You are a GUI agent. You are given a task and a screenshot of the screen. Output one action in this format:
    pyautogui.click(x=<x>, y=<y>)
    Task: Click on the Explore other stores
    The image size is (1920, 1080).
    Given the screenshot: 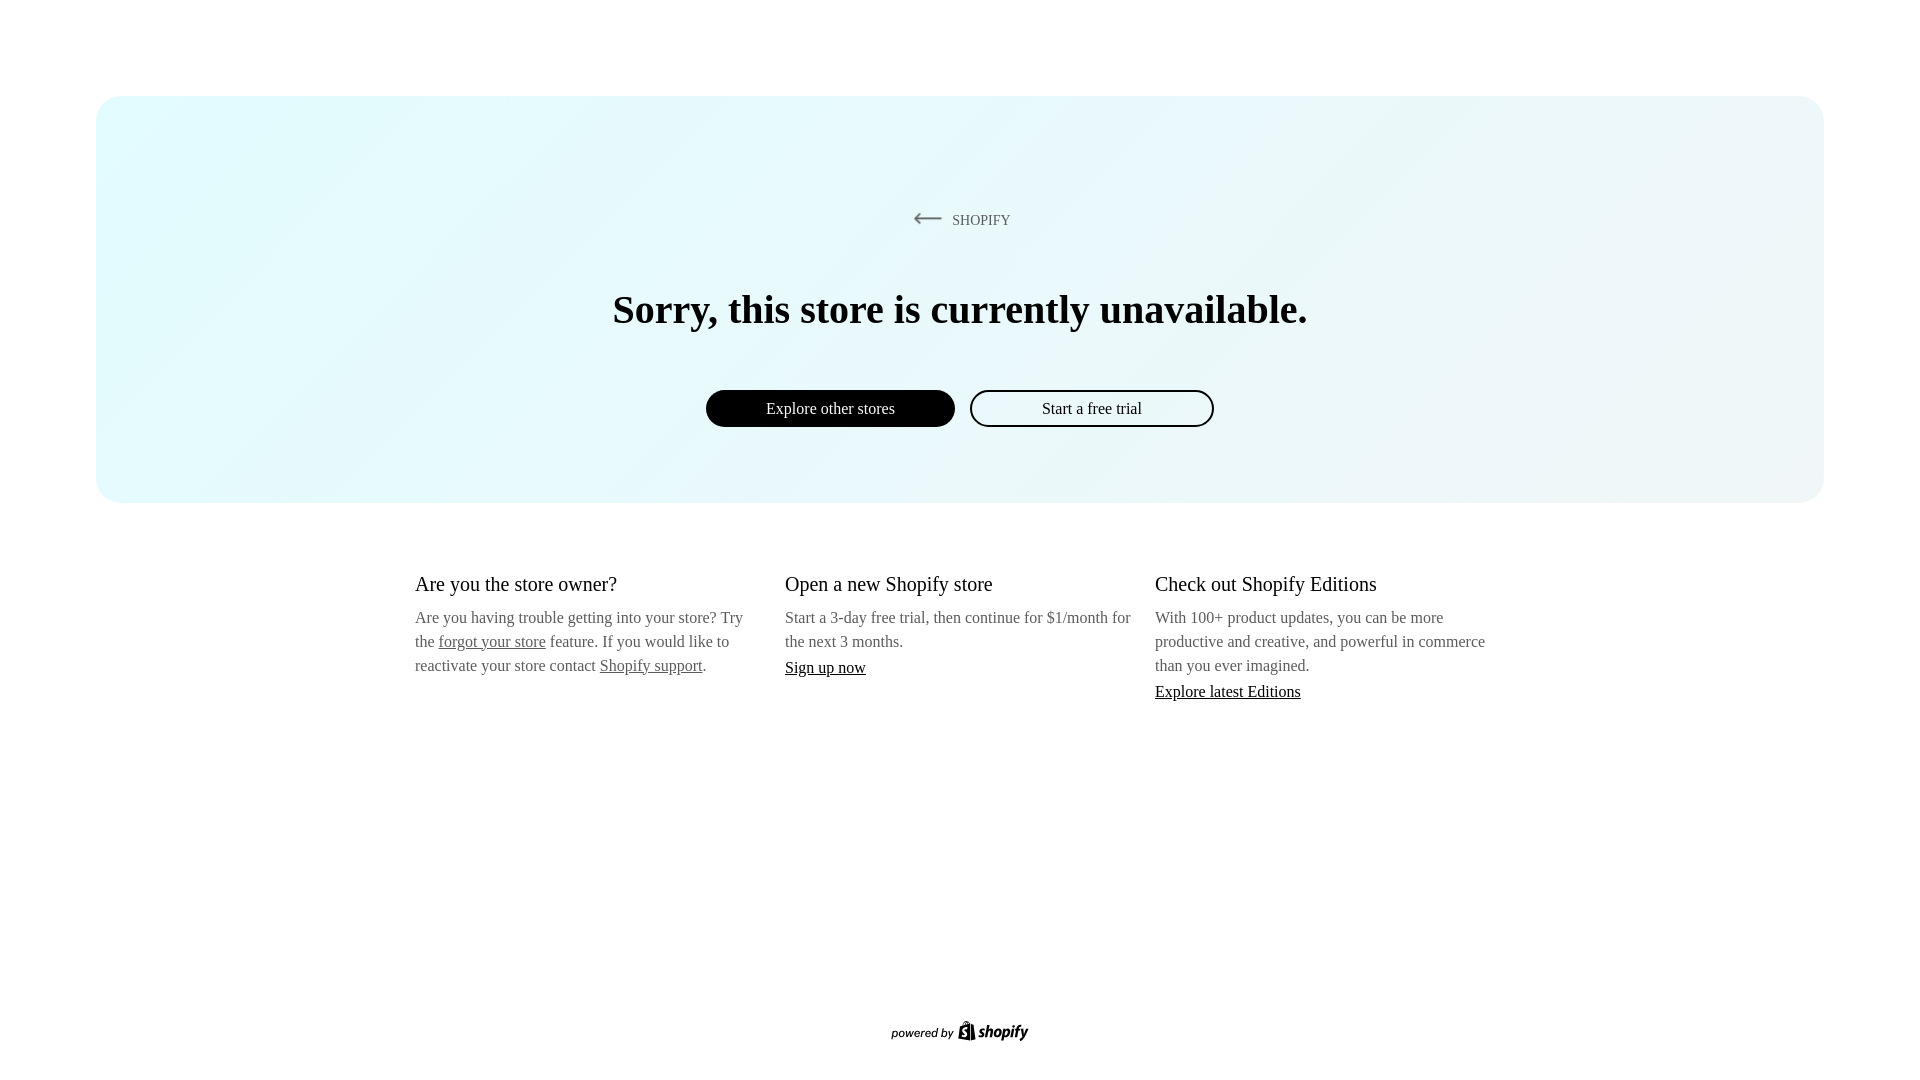 What is the action you would take?
    pyautogui.click(x=830, y=408)
    